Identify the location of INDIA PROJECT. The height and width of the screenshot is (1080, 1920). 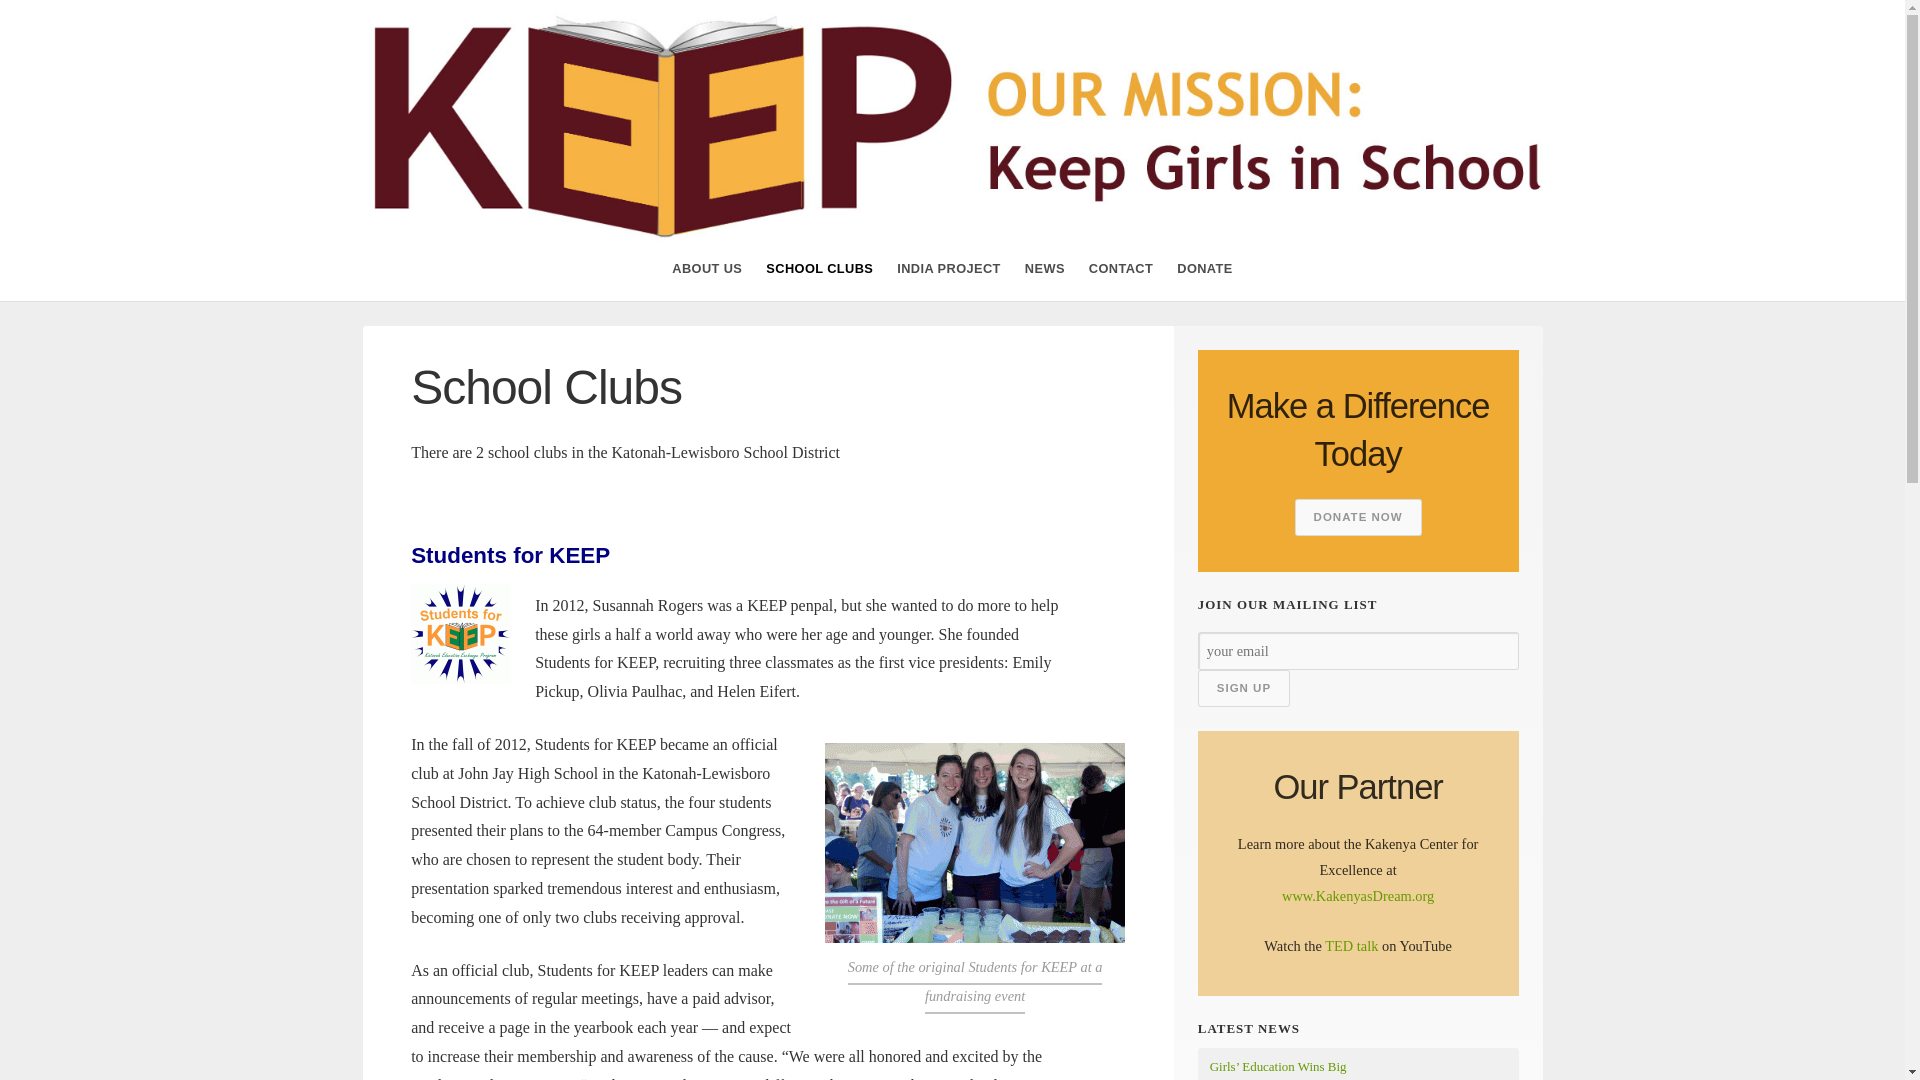
(948, 268).